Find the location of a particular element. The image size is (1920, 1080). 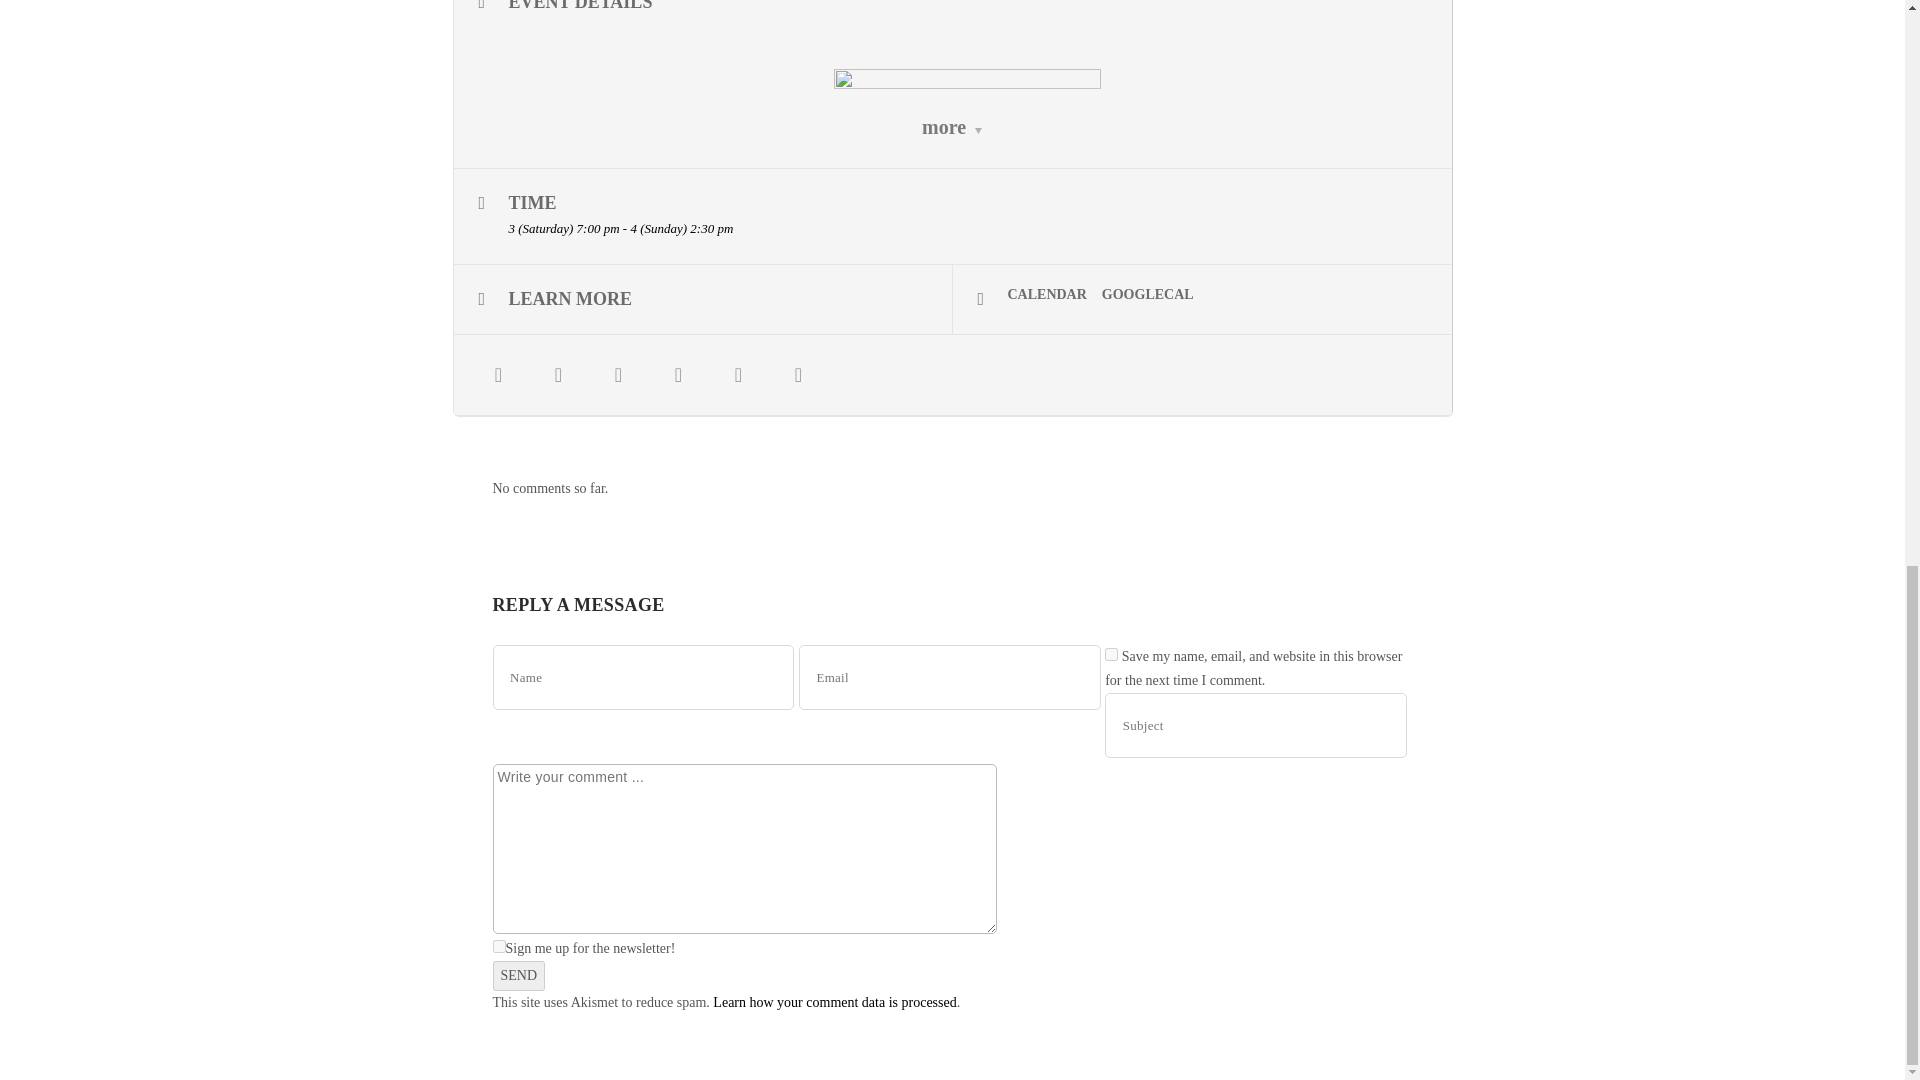

Learn how your comment data is processed is located at coordinates (834, 1002).